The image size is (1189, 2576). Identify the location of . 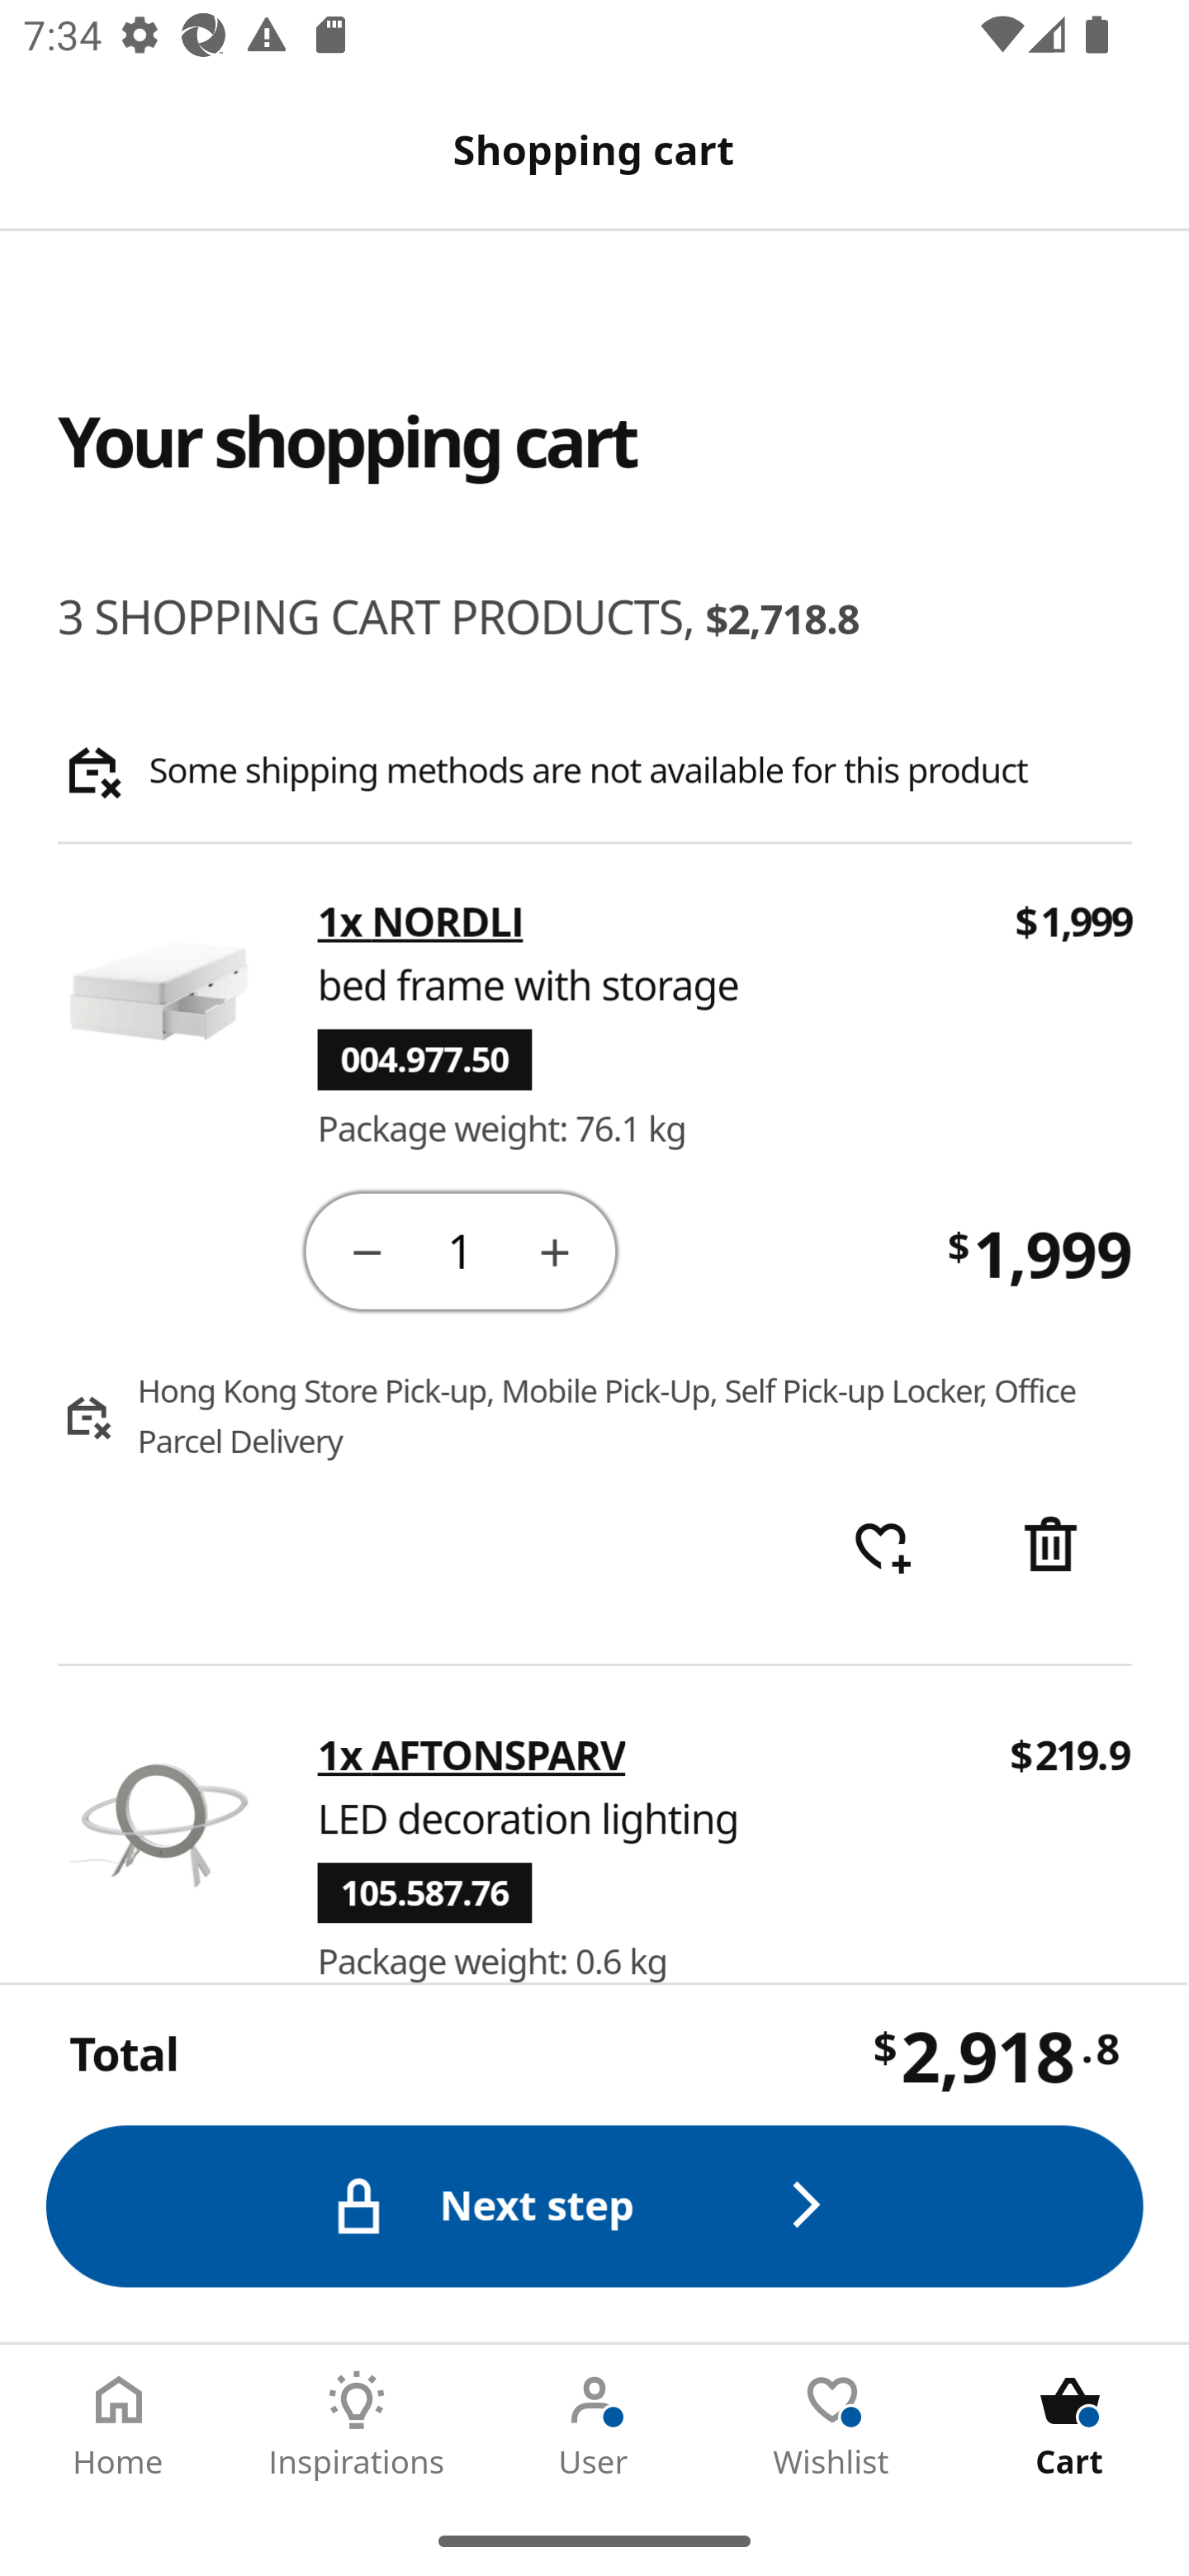
(367, 1250).